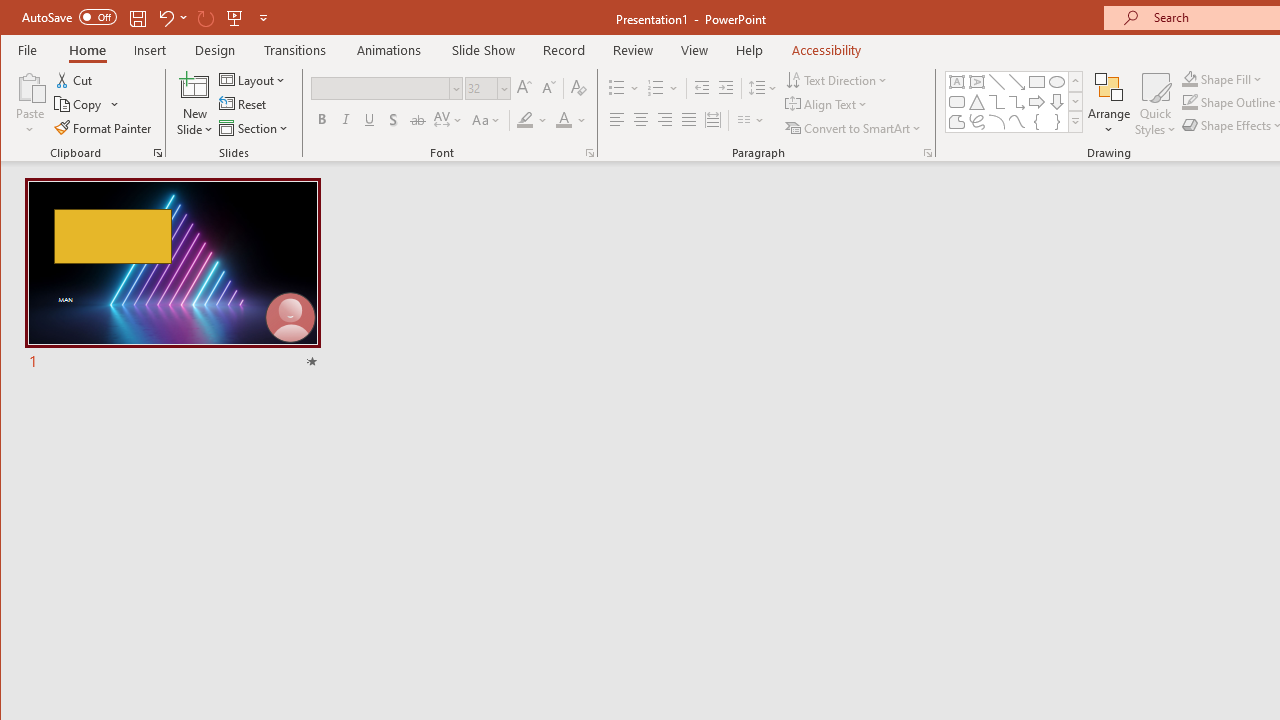 Image resolution: width=1280 pixels, height=720 pixels. What do you see at coordinates (1074, 122) in the screenshot?
I see `Shapes` at bounding box center [1074, 122].